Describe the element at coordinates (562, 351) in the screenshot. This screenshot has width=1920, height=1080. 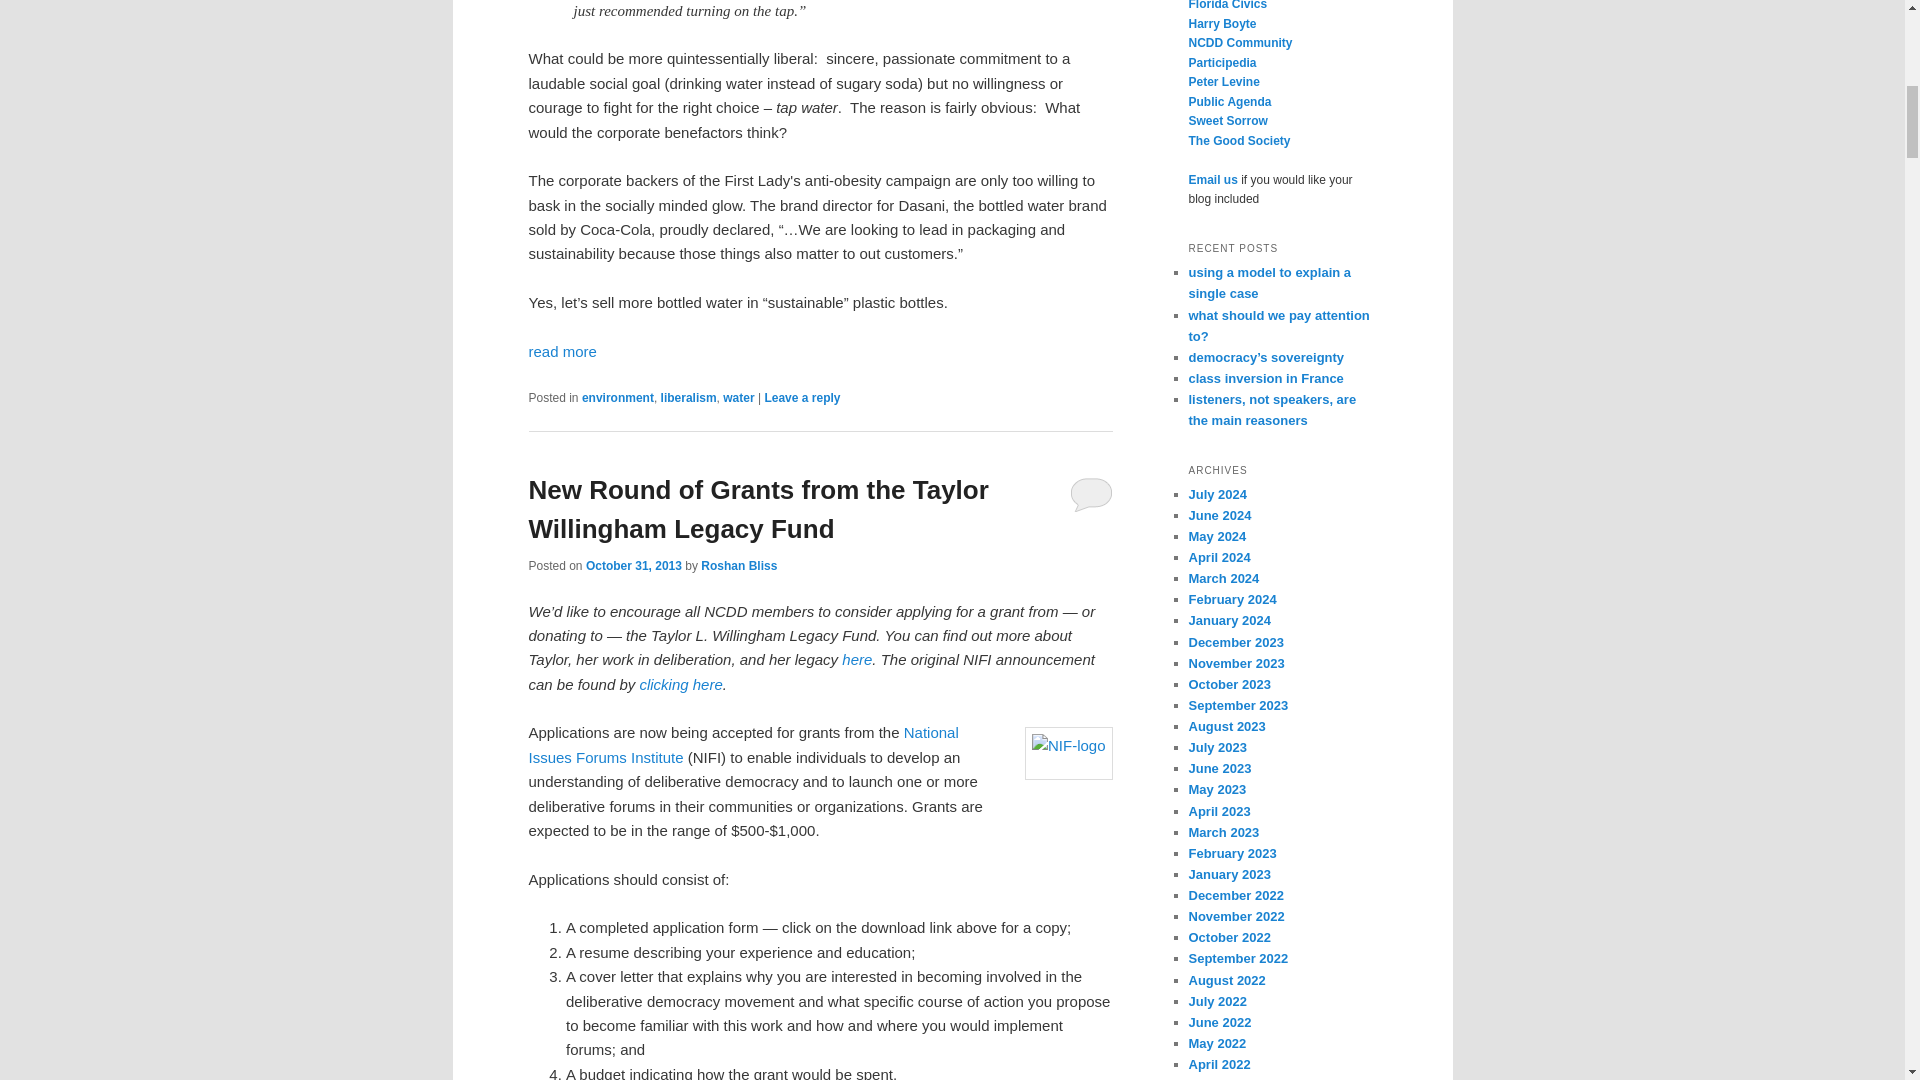
I see `read more` at that location.